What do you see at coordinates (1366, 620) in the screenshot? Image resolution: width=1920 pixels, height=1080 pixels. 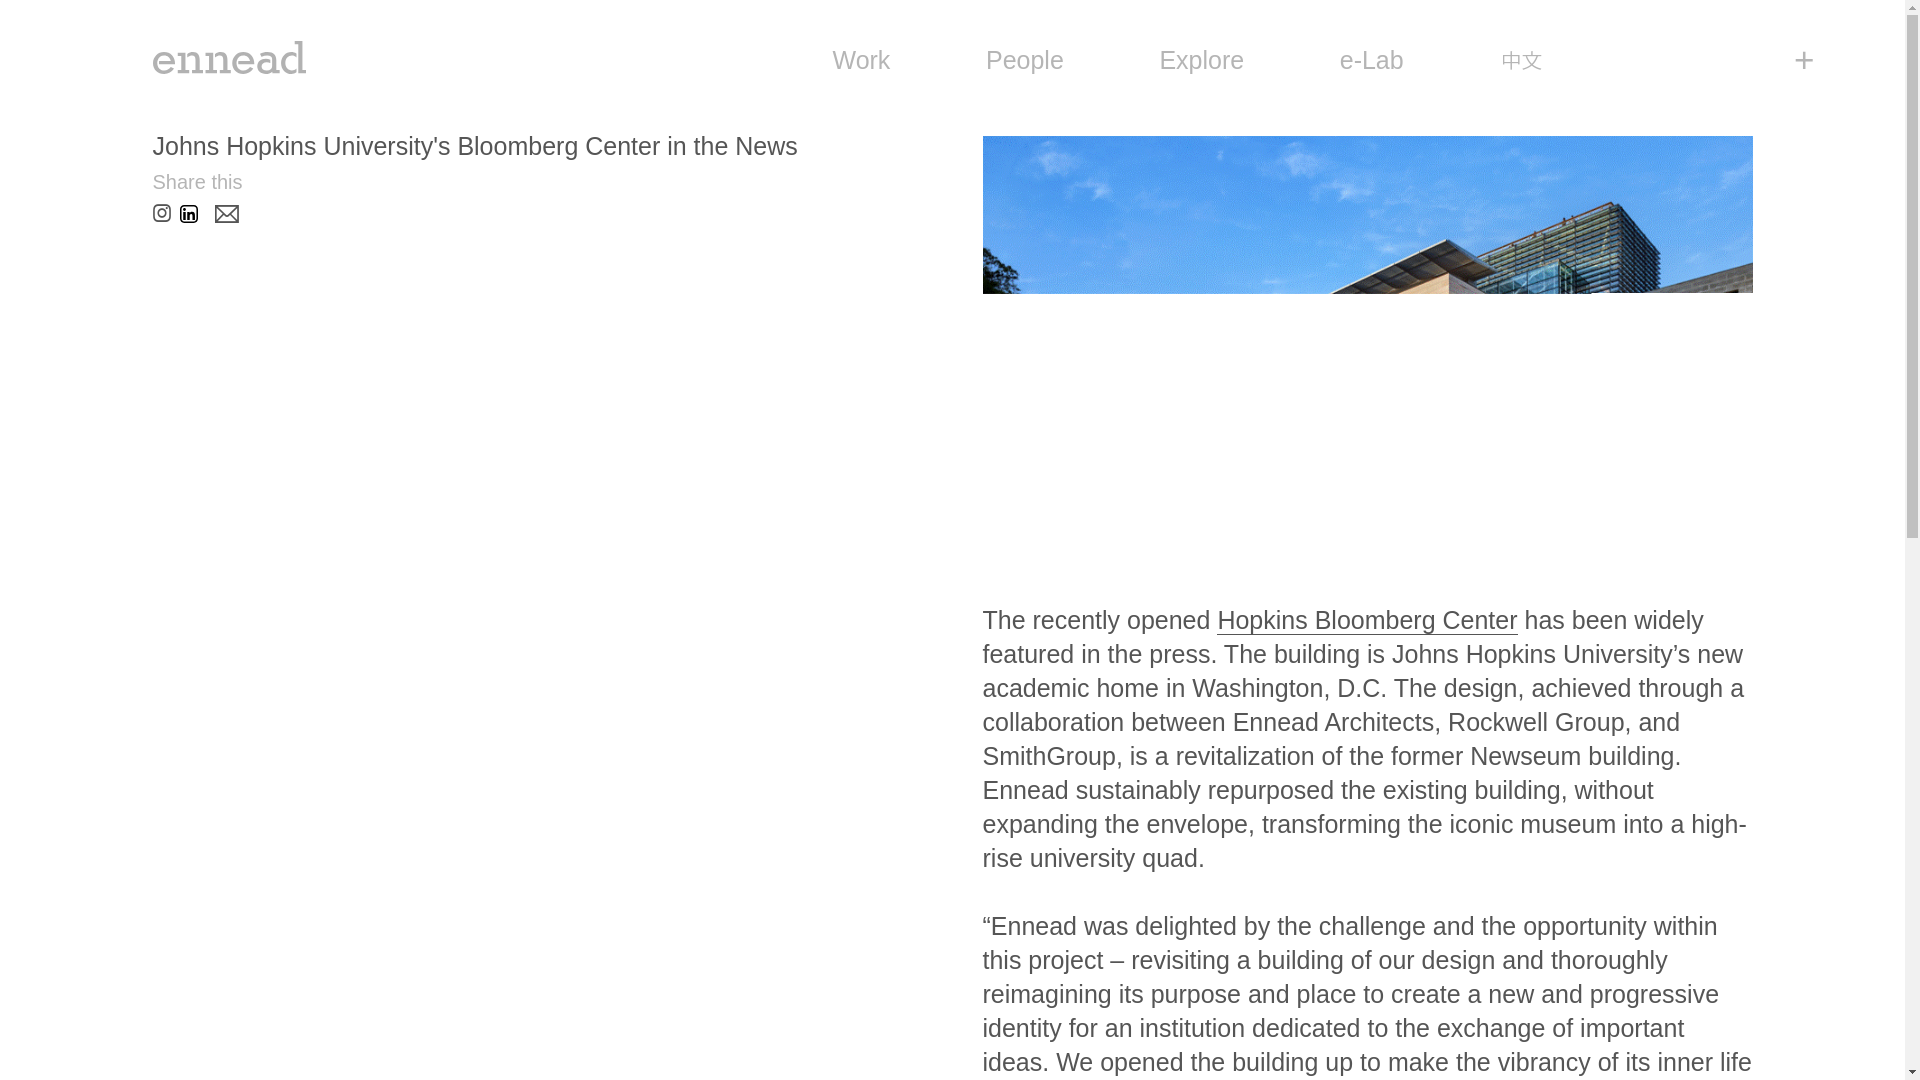 I see `Hopkins Bloomberg Center` at bounding box center [1366, 620].